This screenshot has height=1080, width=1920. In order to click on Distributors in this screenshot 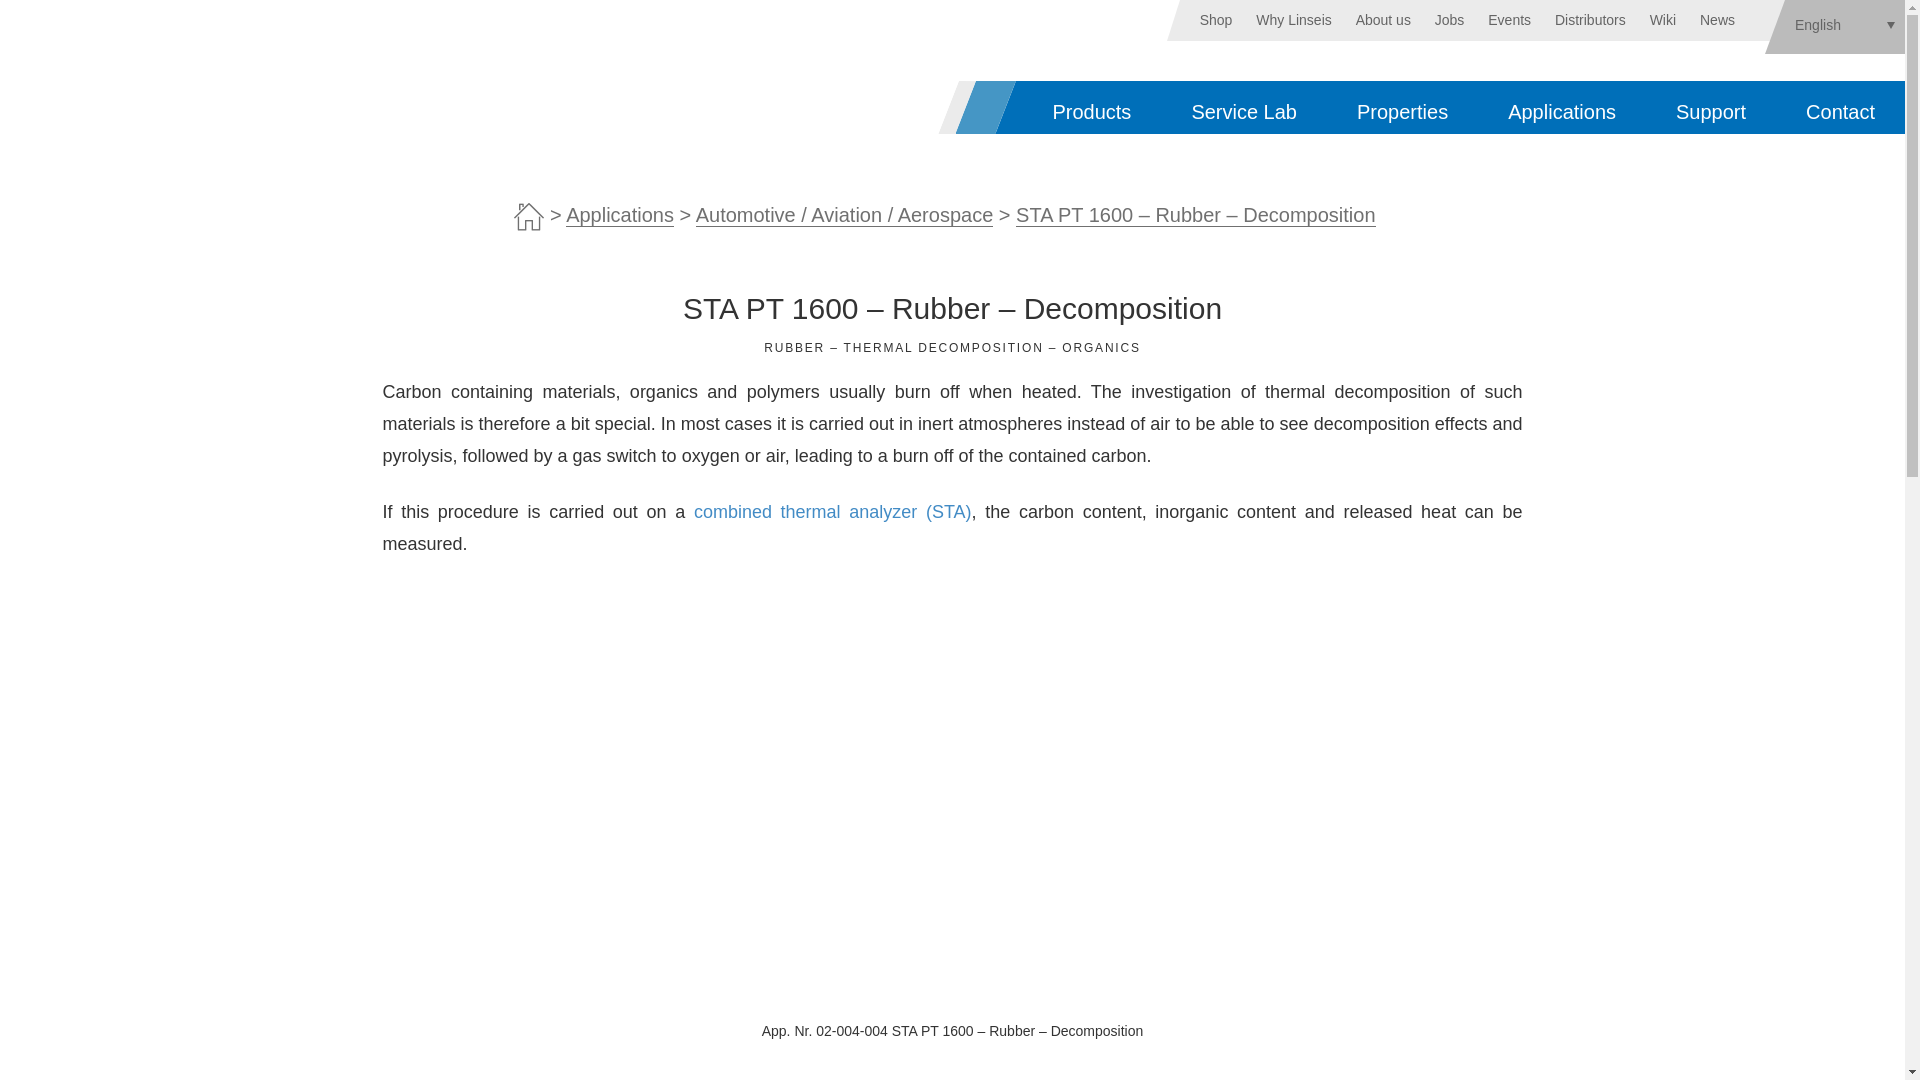, I will do `click(1590, 20)`.